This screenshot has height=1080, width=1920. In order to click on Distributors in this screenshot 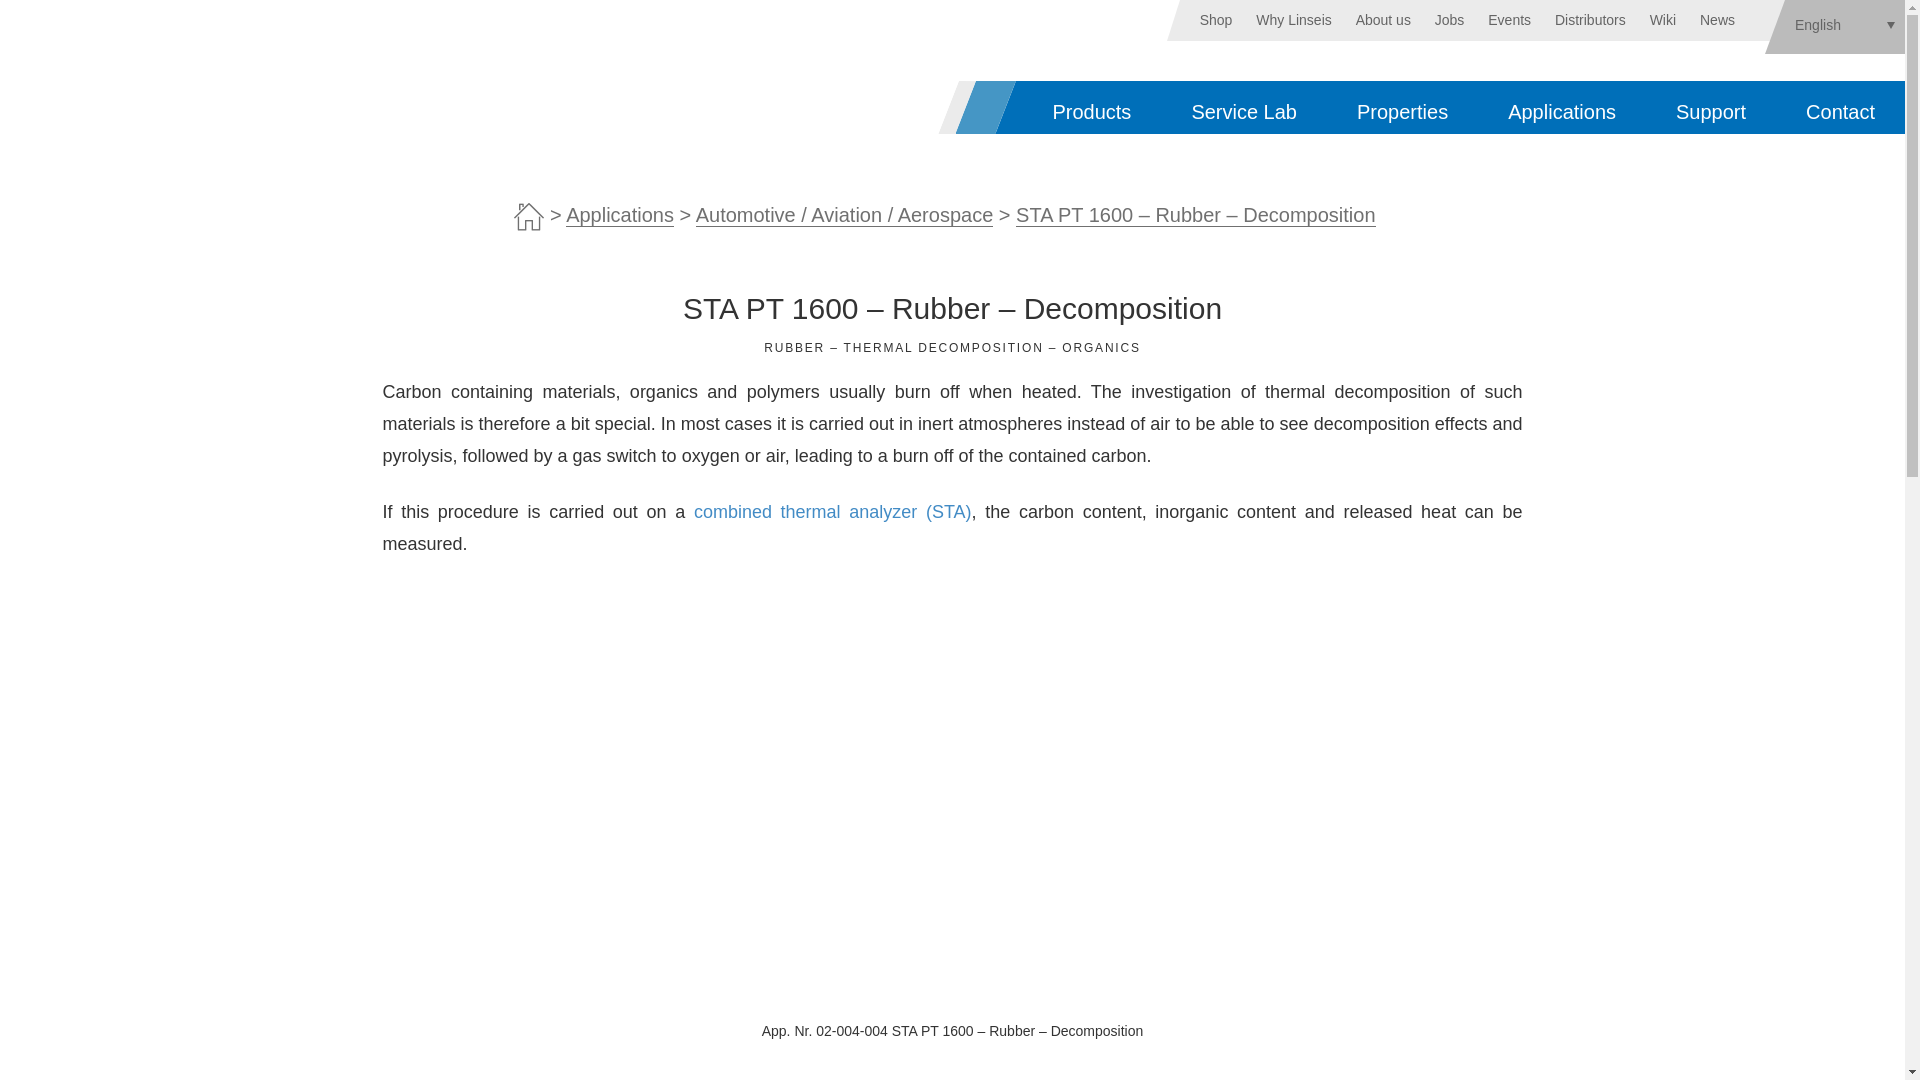, I will do `click(1590, 20)`.